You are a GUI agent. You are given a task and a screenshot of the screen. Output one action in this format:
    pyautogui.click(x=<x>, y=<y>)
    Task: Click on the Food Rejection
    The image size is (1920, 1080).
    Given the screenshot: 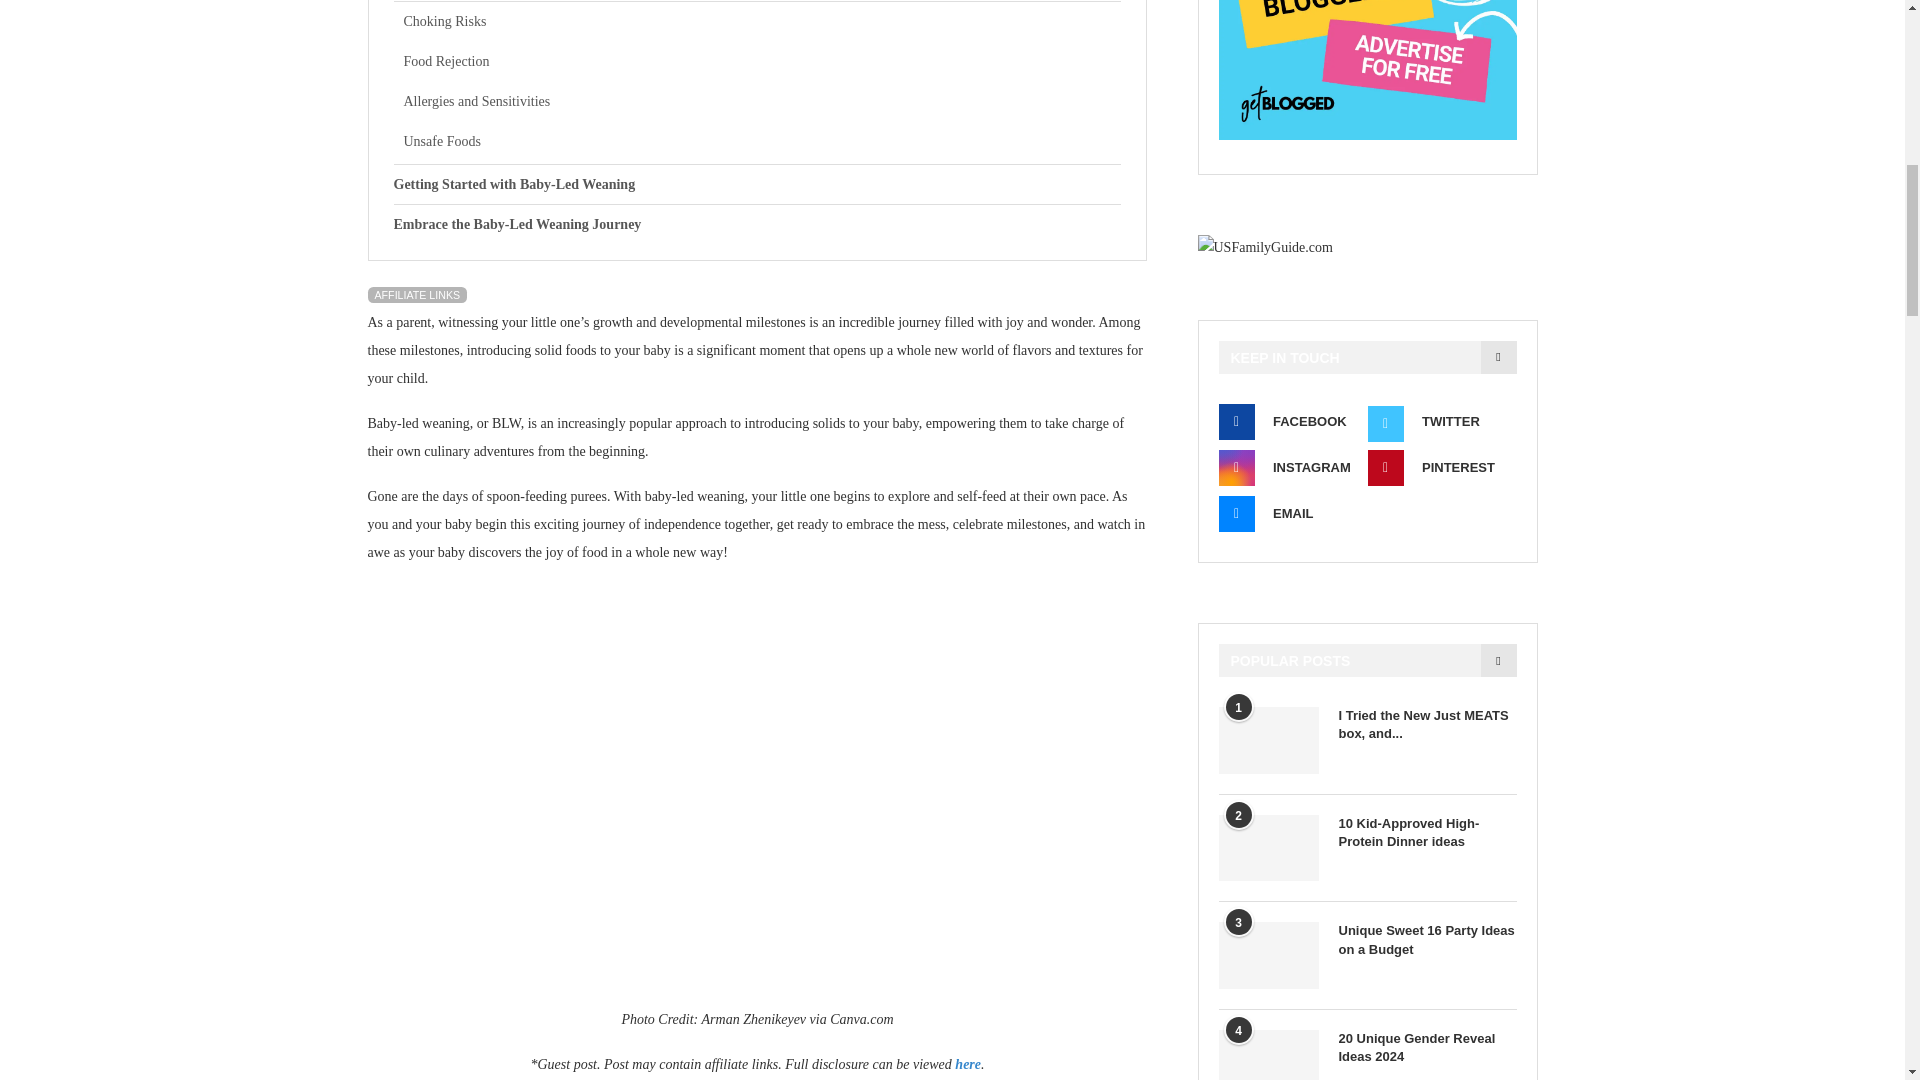 What is the action you would take?
    pyautogui.click(x=762, y=62)
    